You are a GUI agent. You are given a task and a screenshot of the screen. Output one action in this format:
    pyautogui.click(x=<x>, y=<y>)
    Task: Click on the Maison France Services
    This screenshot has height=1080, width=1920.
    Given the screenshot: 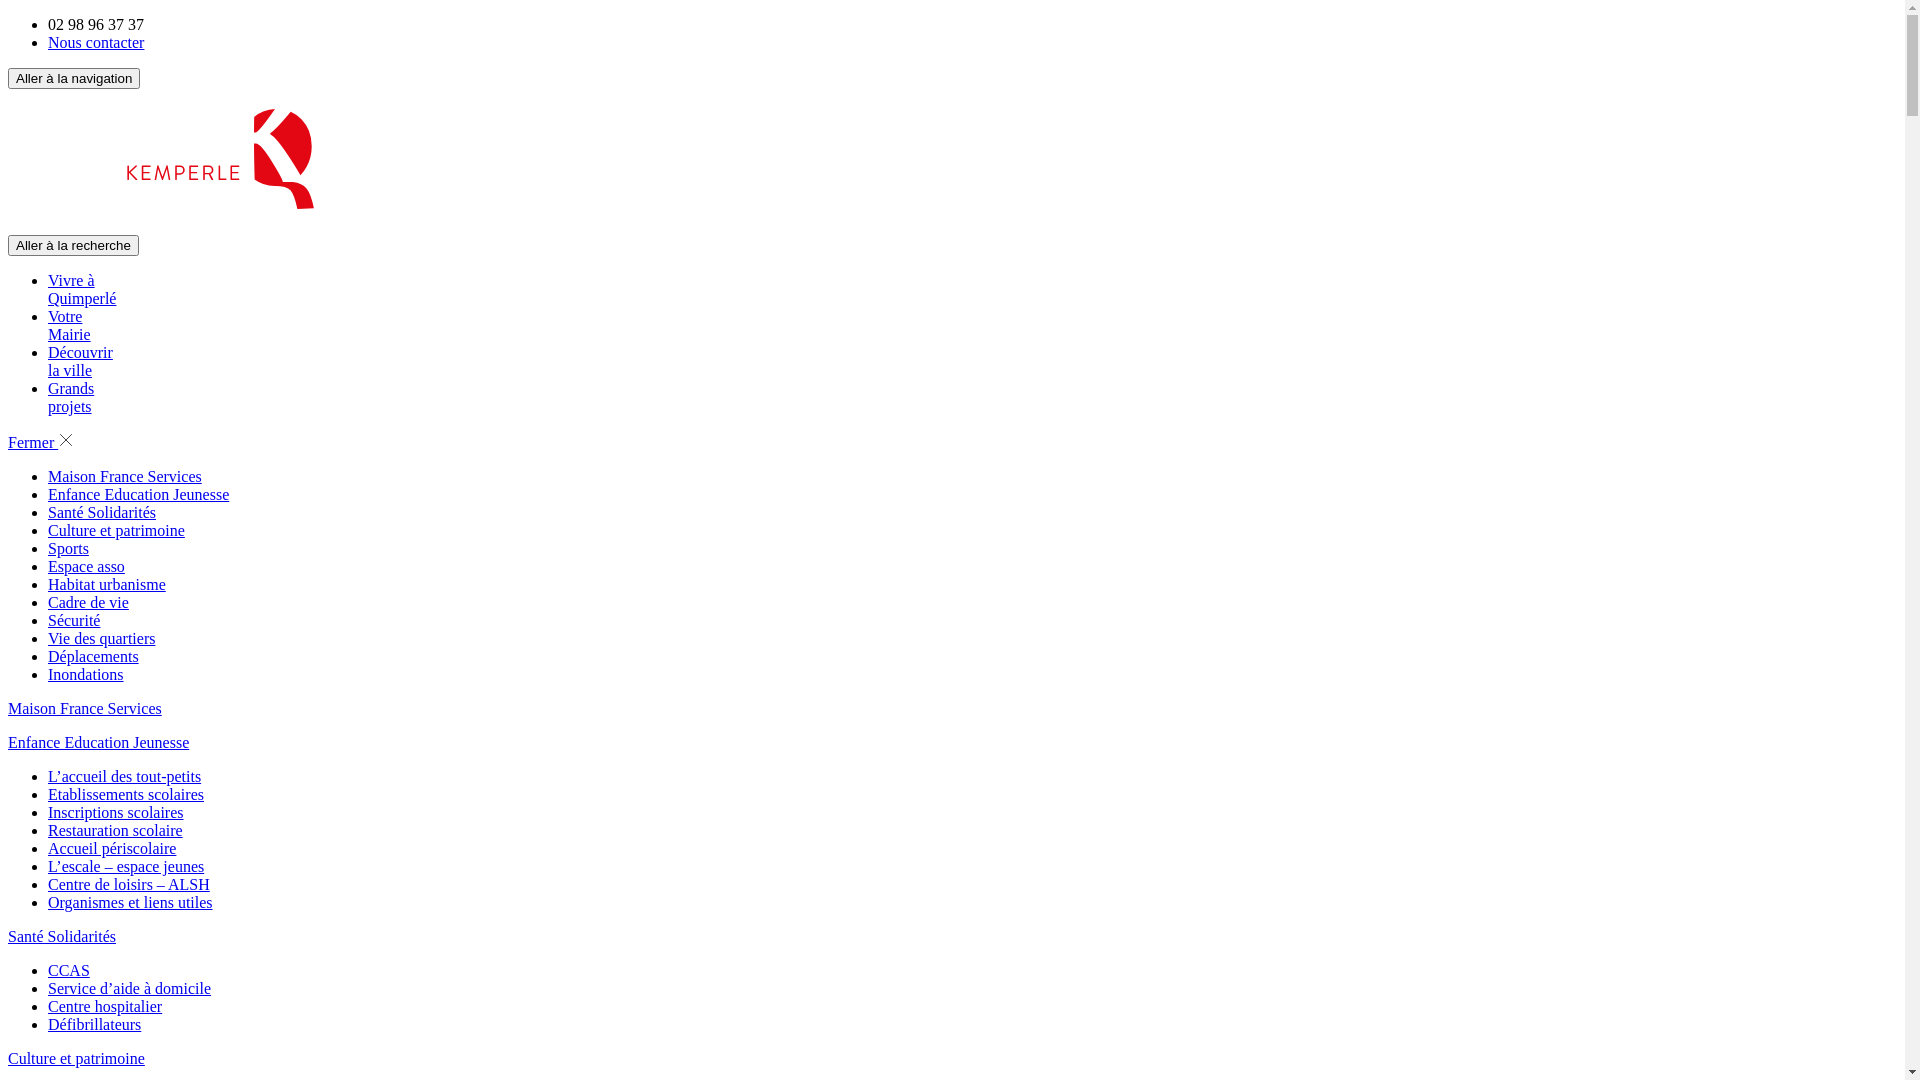 What is the action you would take?
    pyautogui.click(x=85, y=708)
    